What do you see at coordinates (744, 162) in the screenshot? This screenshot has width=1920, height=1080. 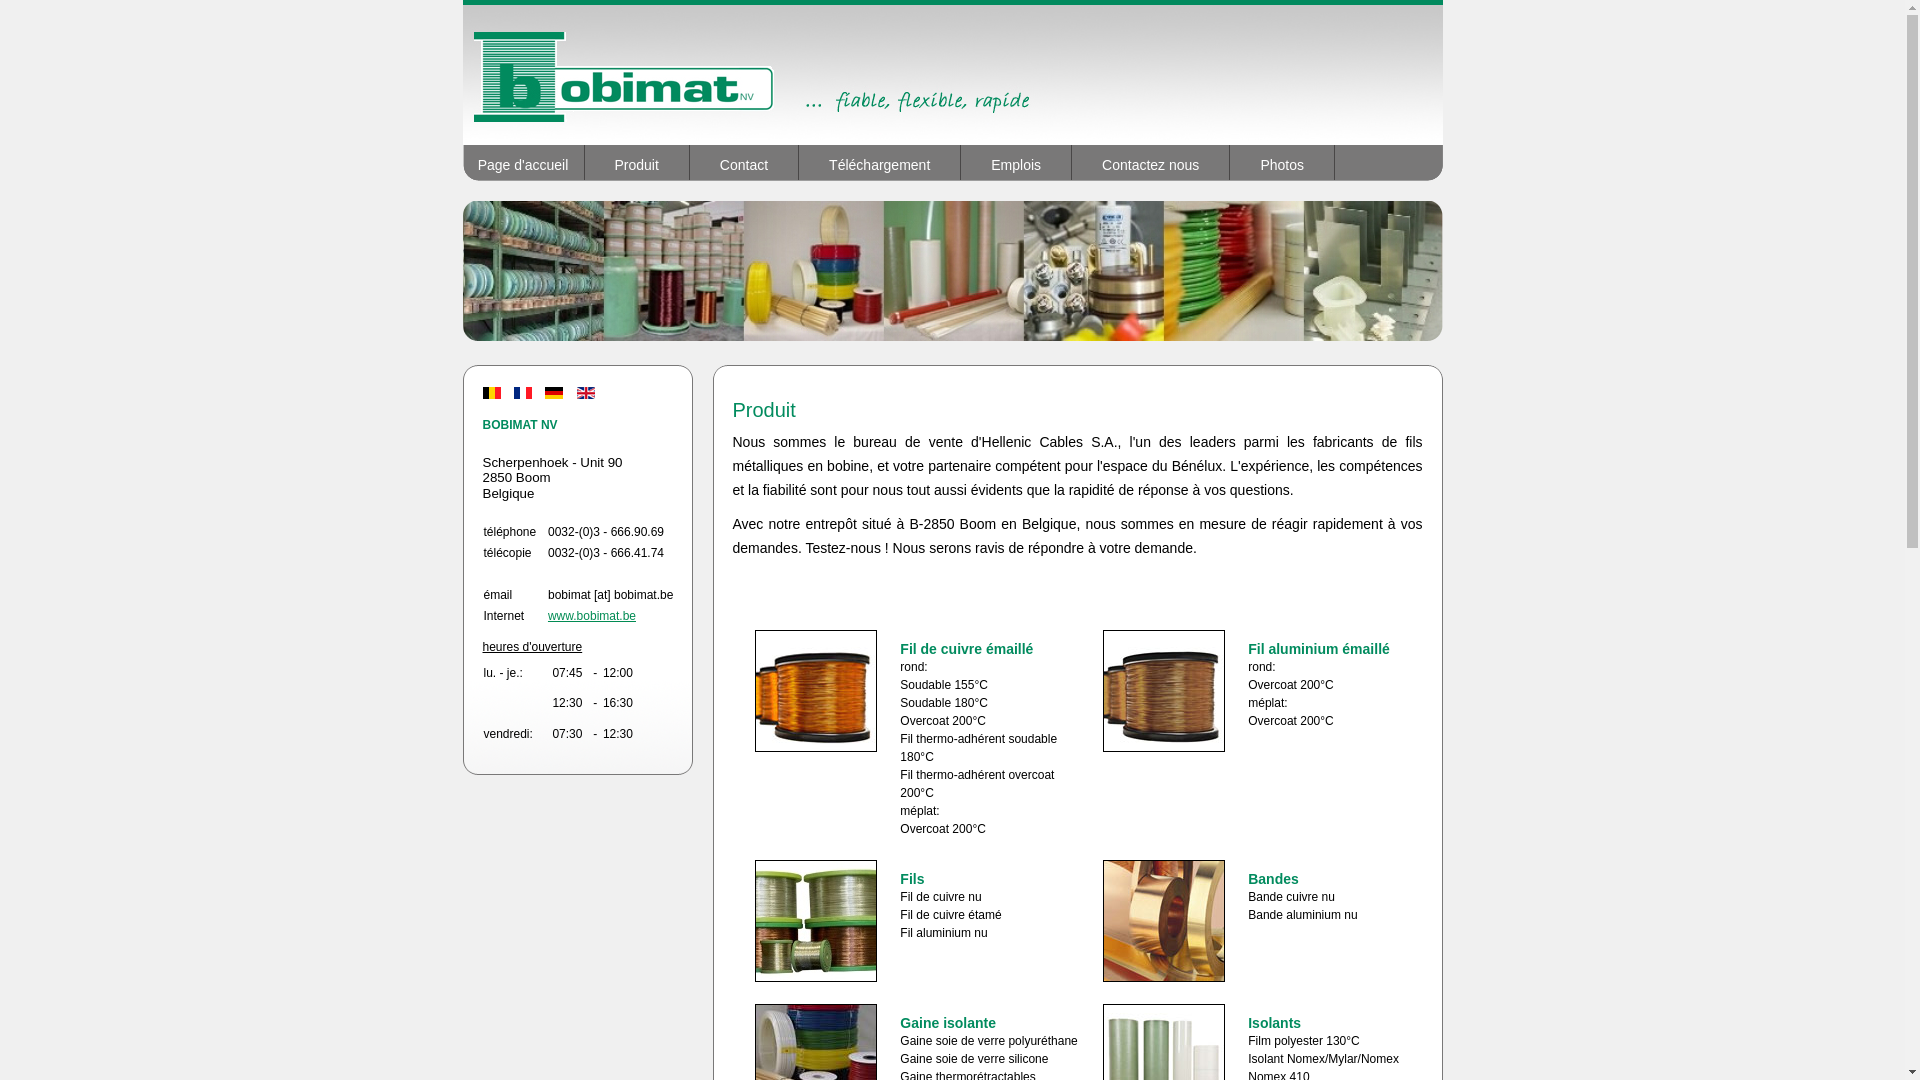 I see `Contact` at bounding box center [744, 162].